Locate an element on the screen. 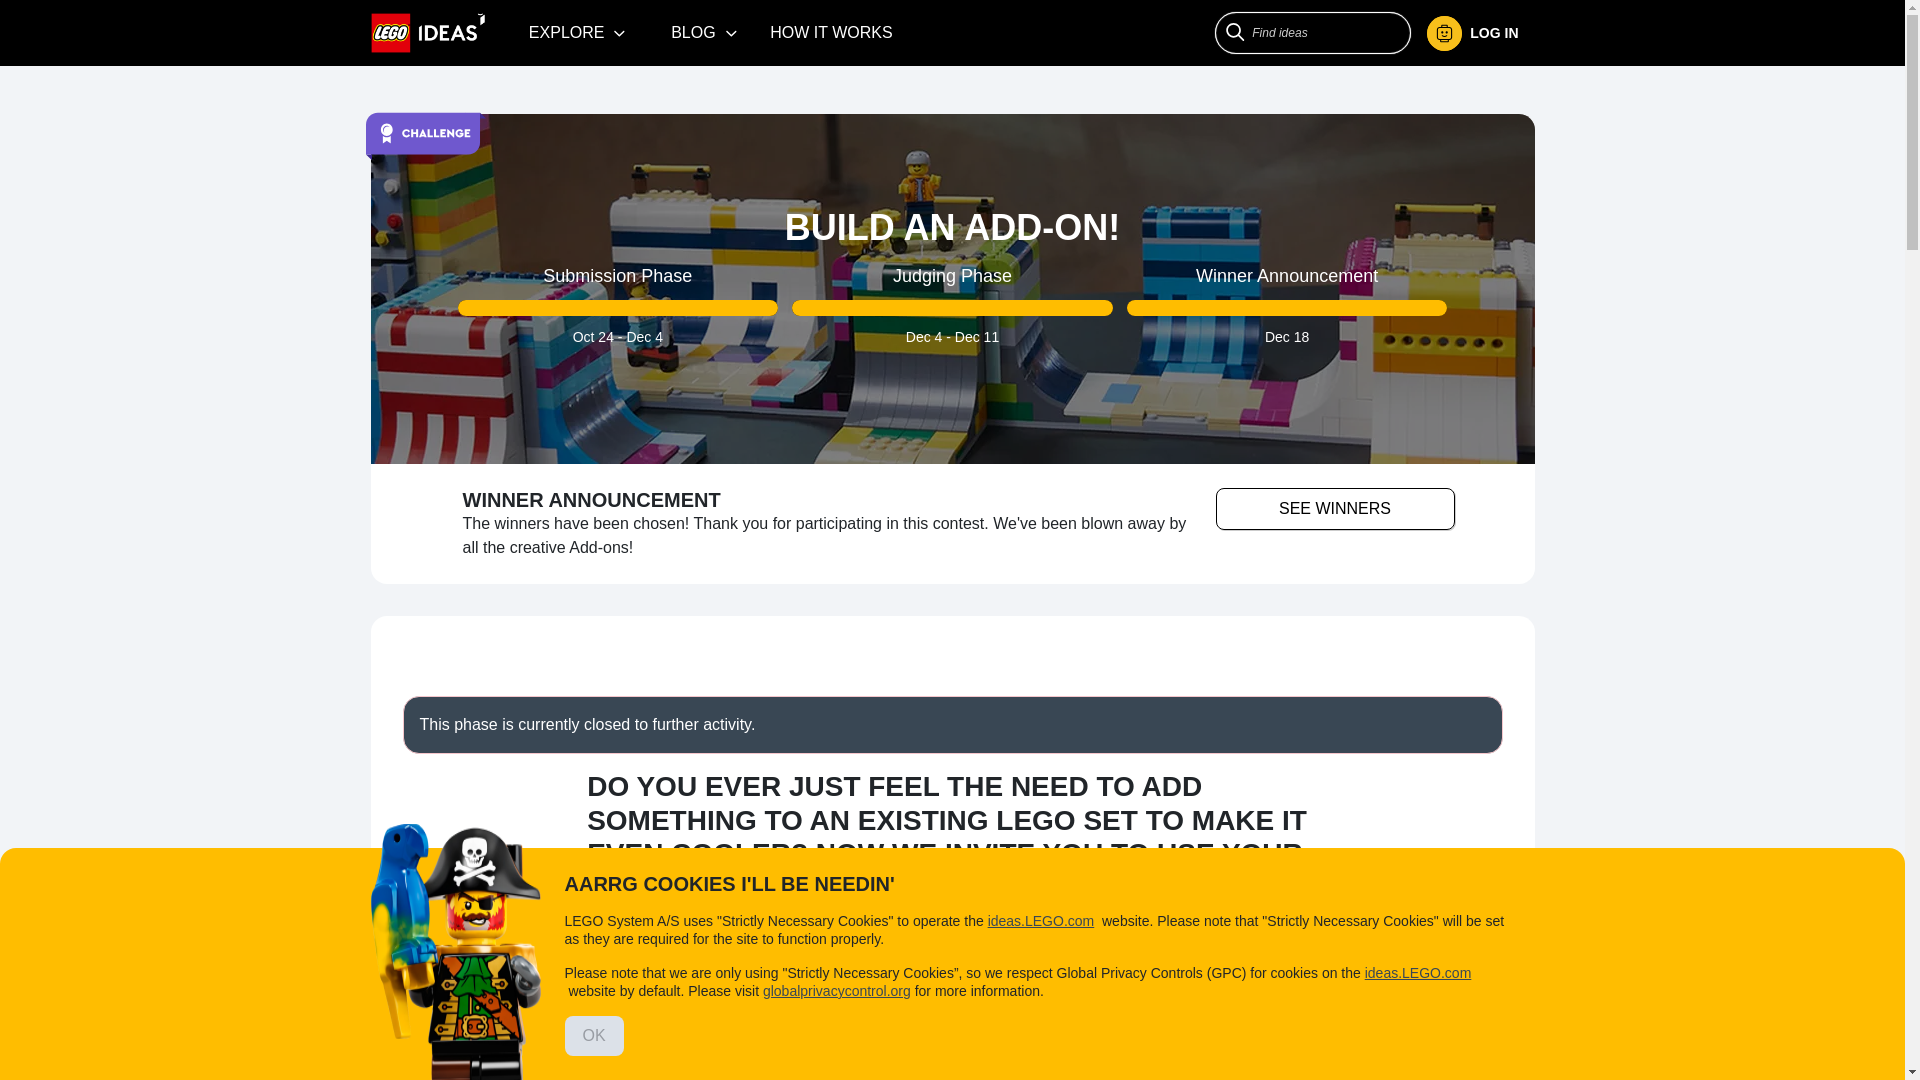  2018-12-11T11:00:00Z is located at coordinates (976, 336).